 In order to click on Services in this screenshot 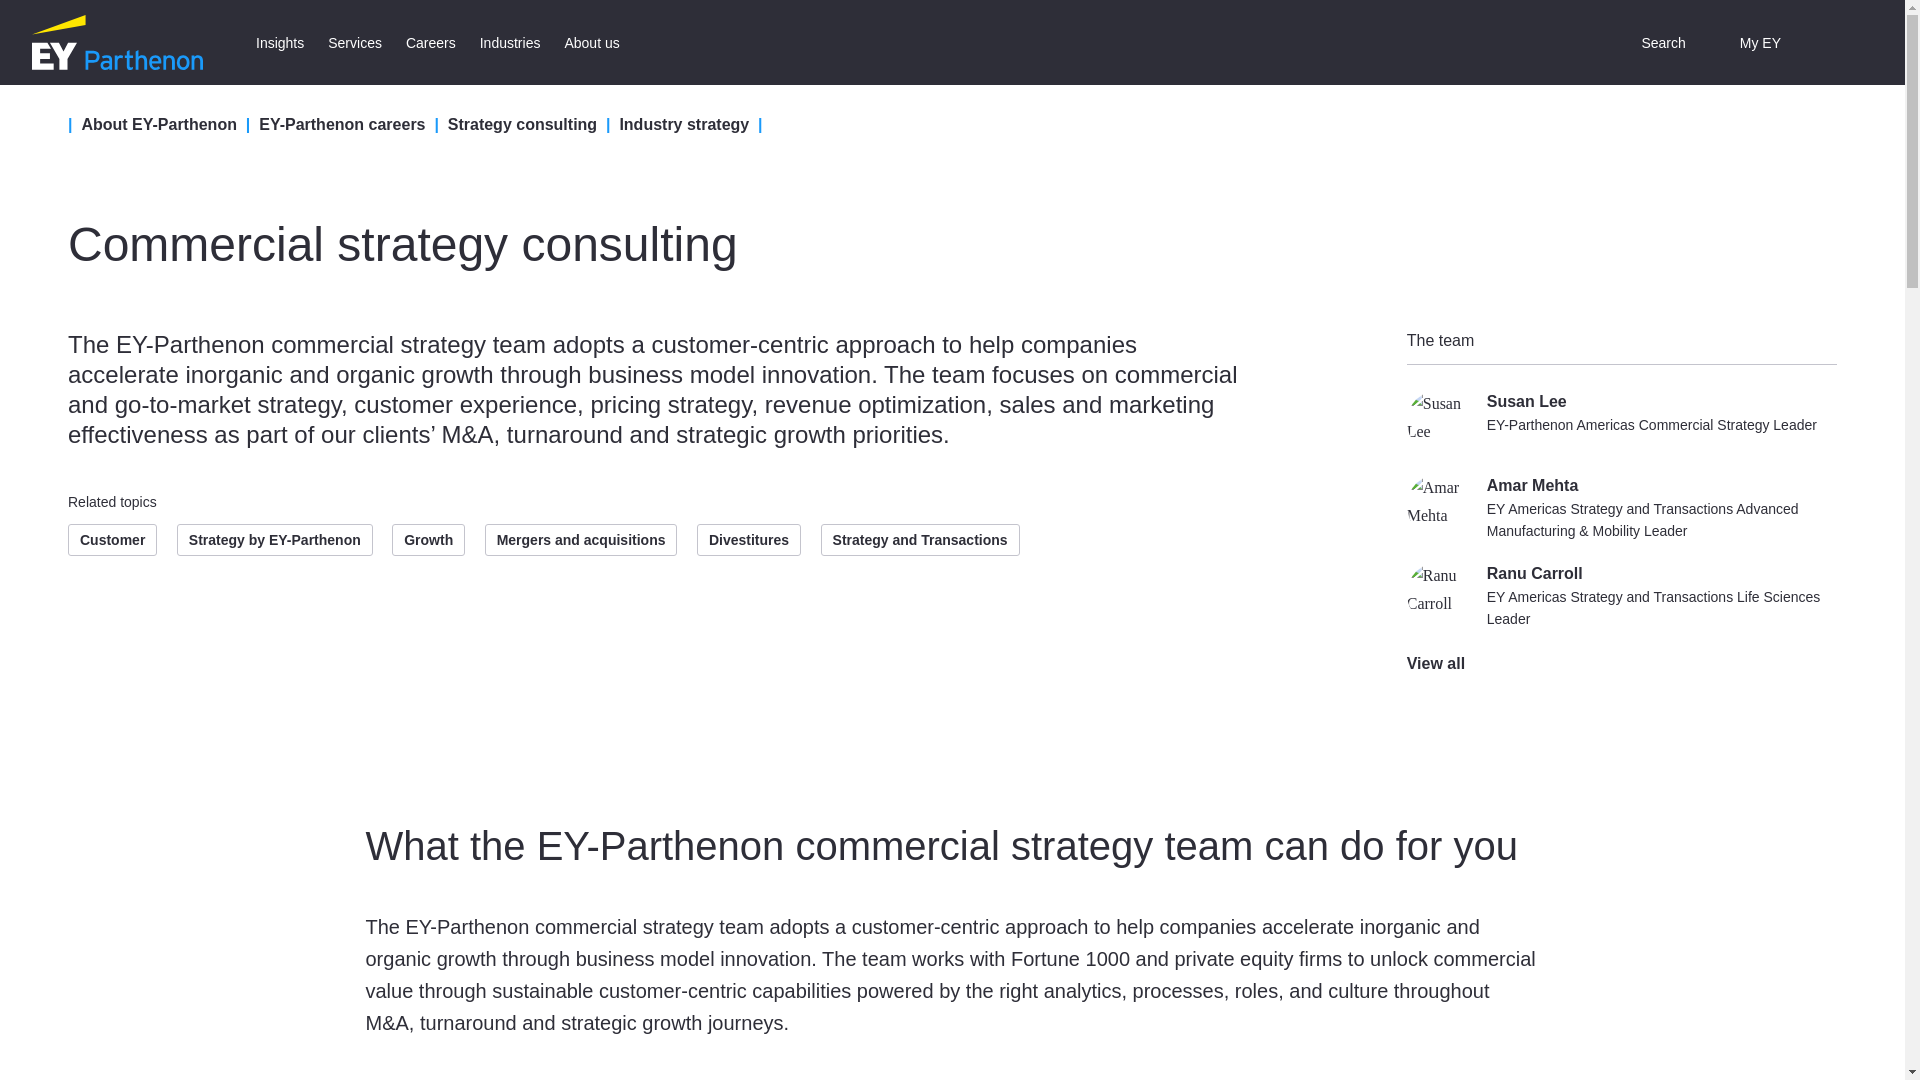, I will do `click(354, 42)`.